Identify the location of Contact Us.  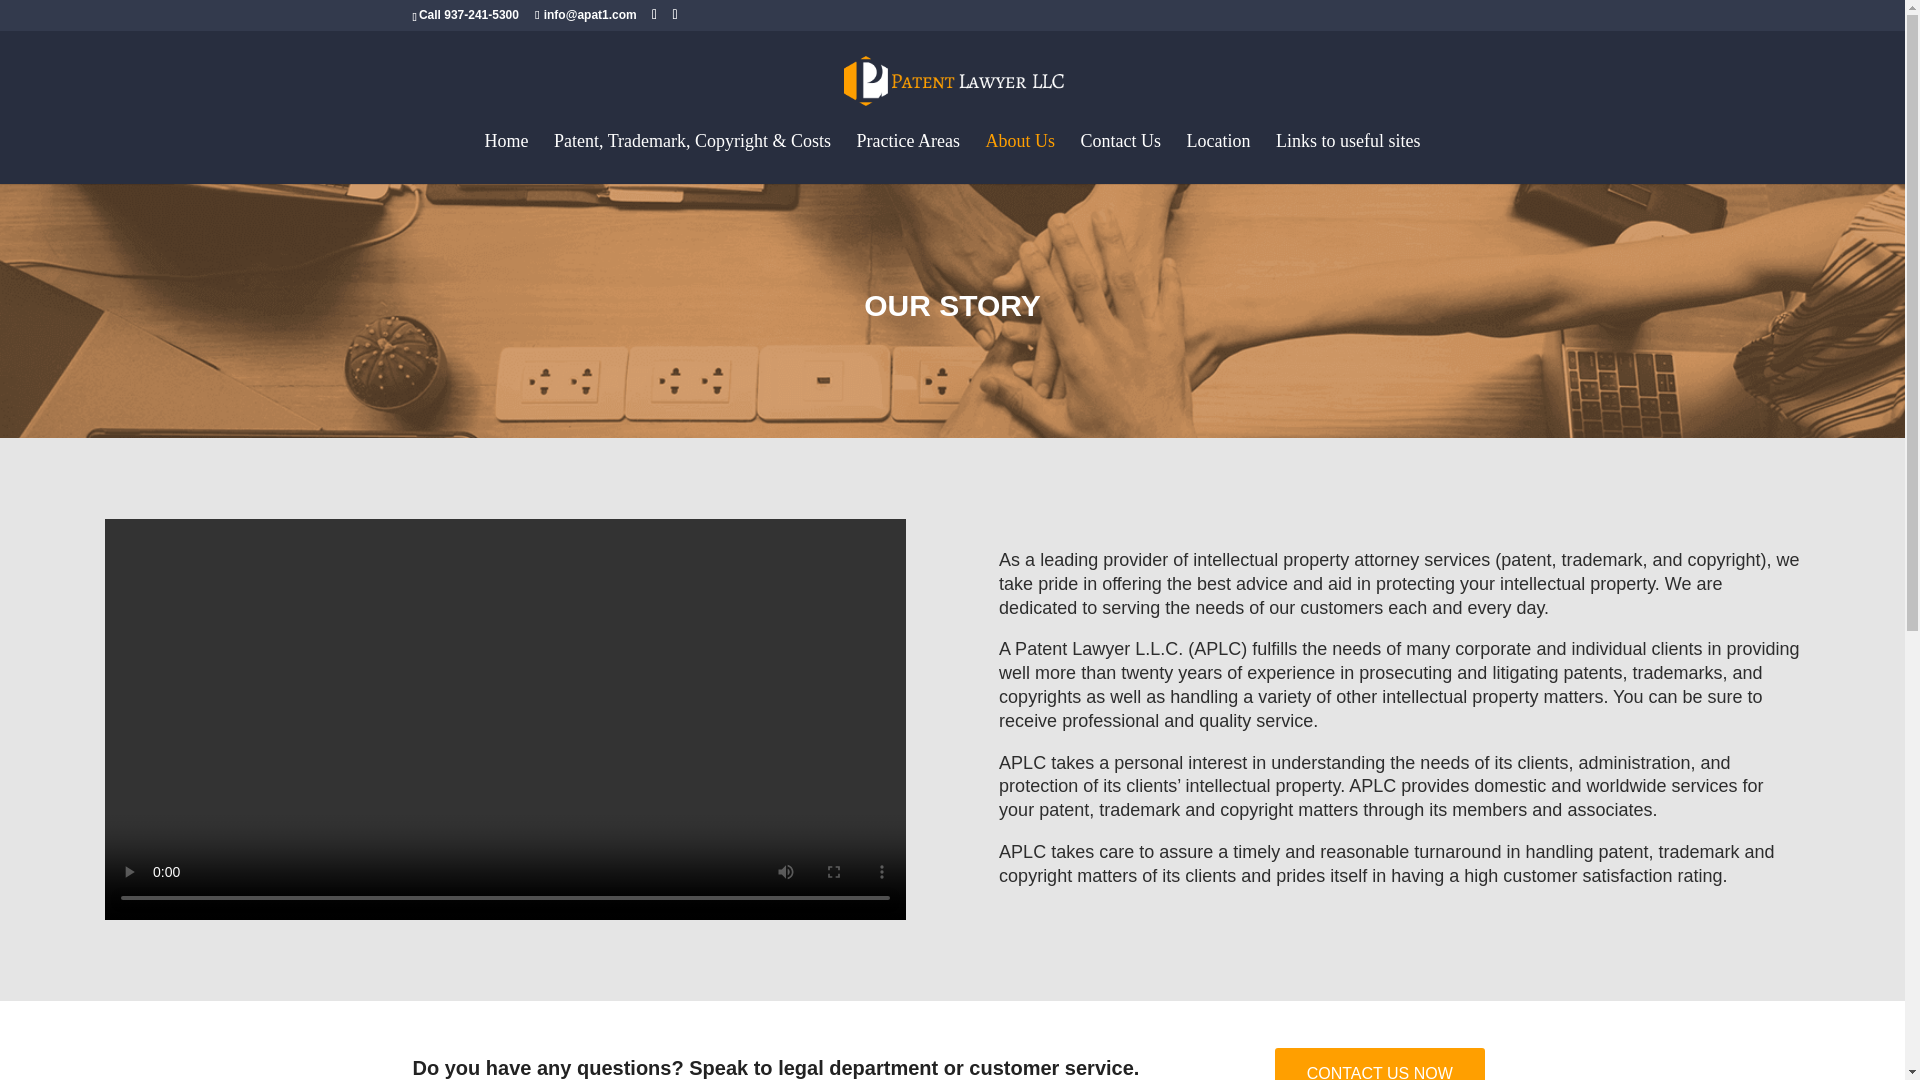
(1120, 158).